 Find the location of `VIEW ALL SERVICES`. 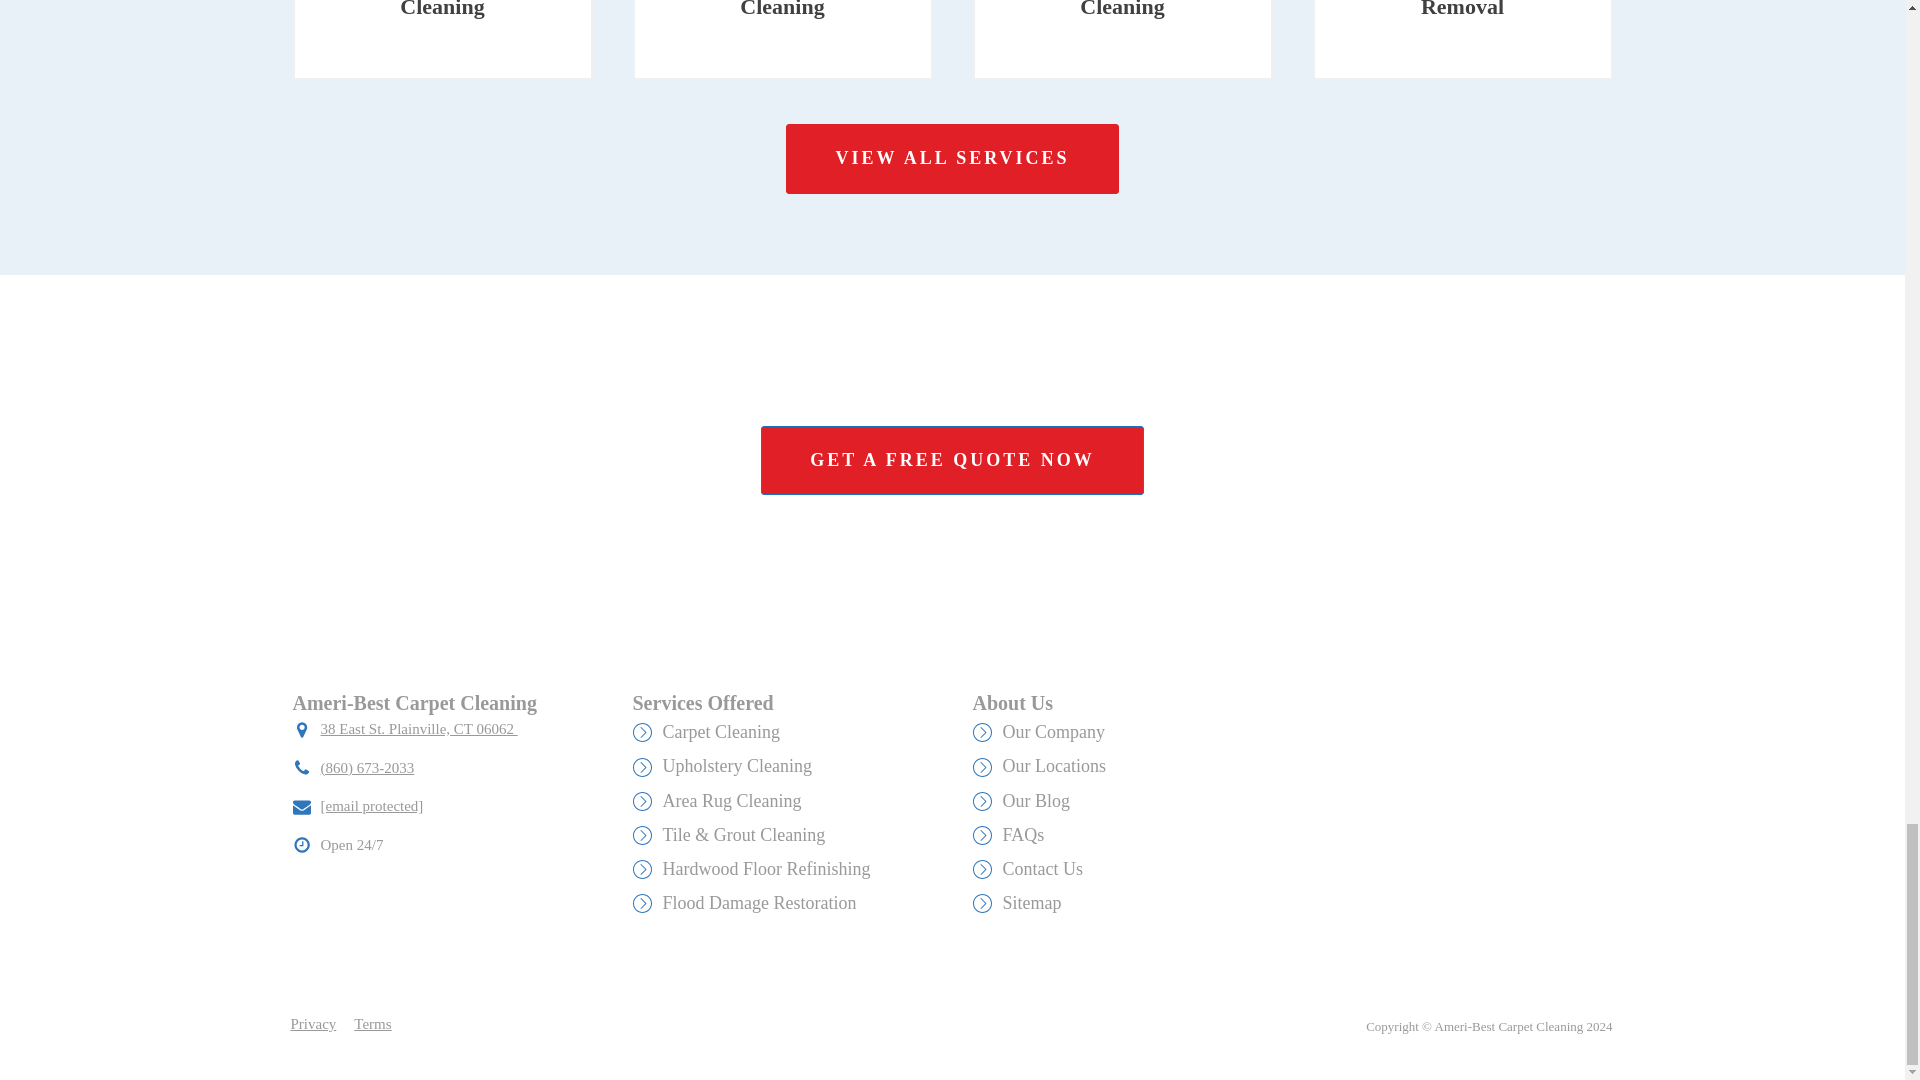

VIEW ALL SERVICES is located at coordinates (951, 159).